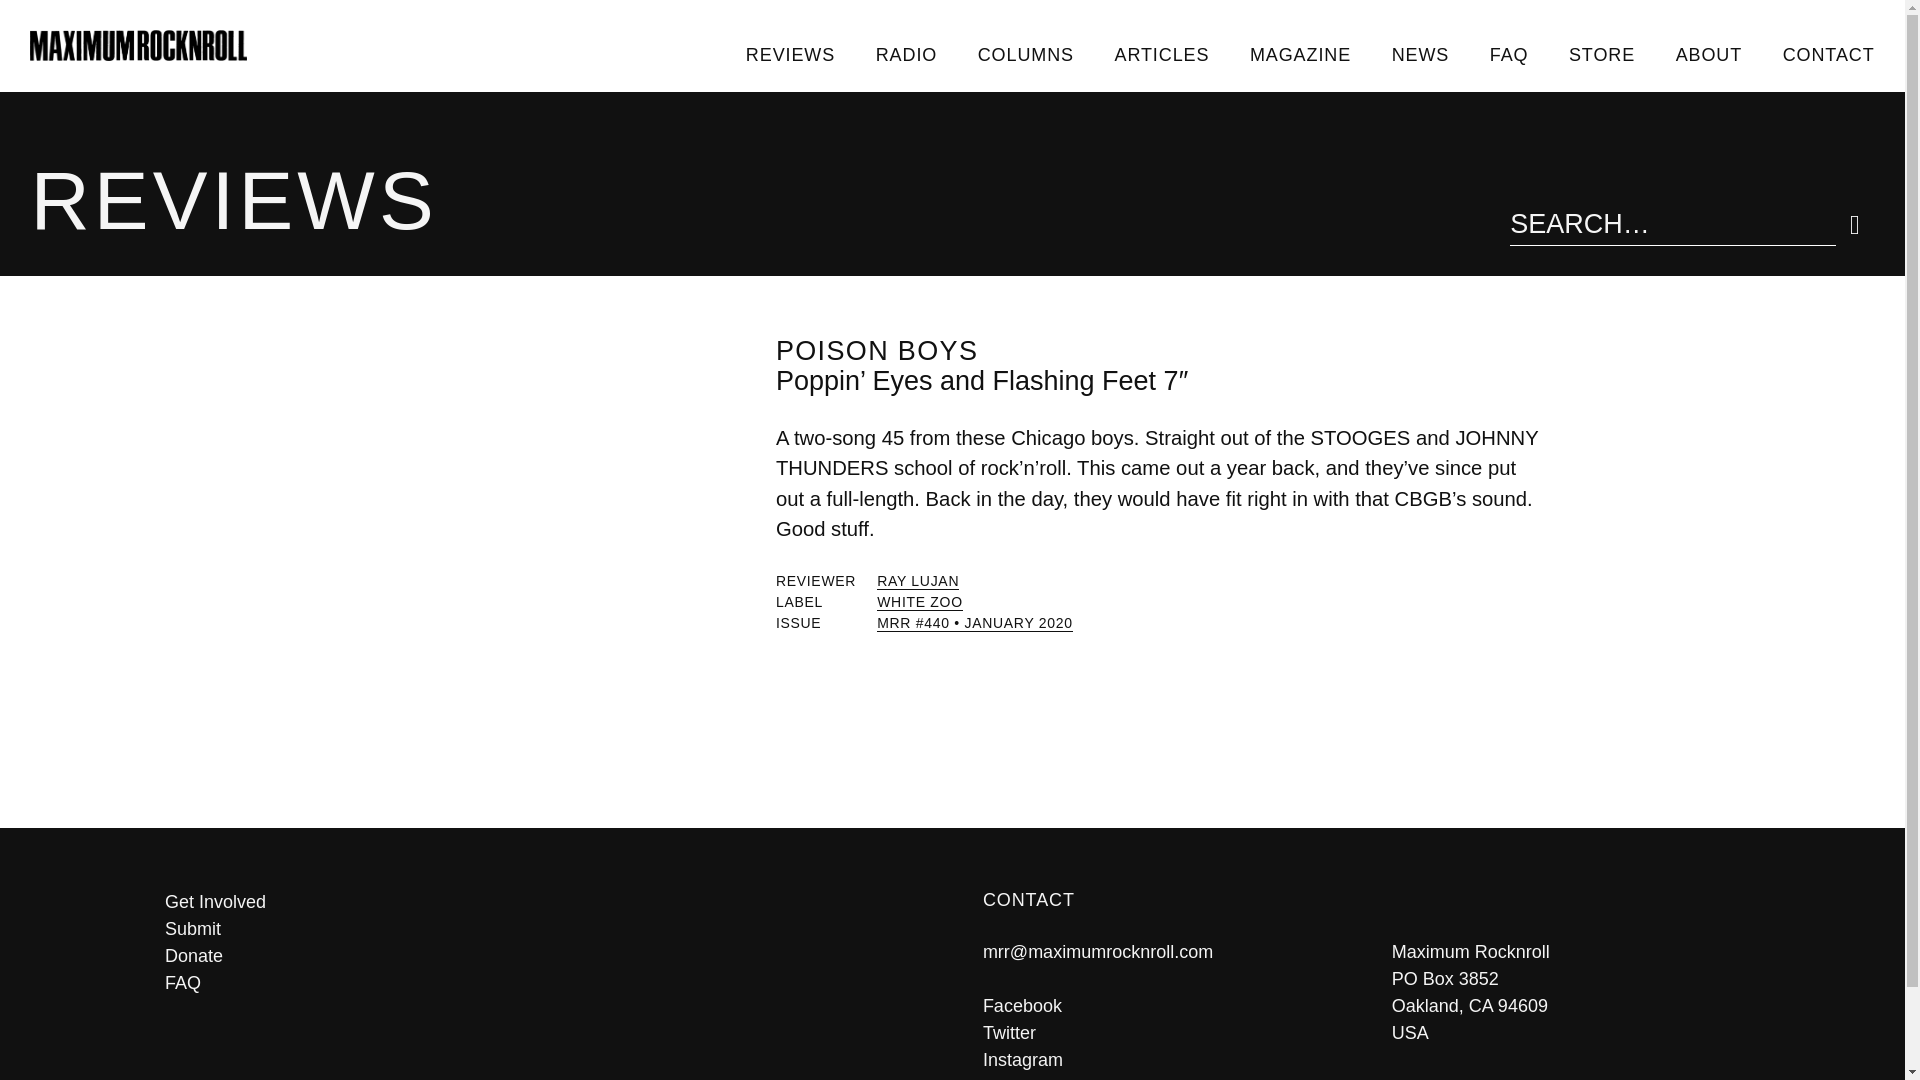 The width and height of the screenshot is (1920, 1080). Describe the element at coordinates (1602, 54) in the screenshot. I see `STORE` at that location.